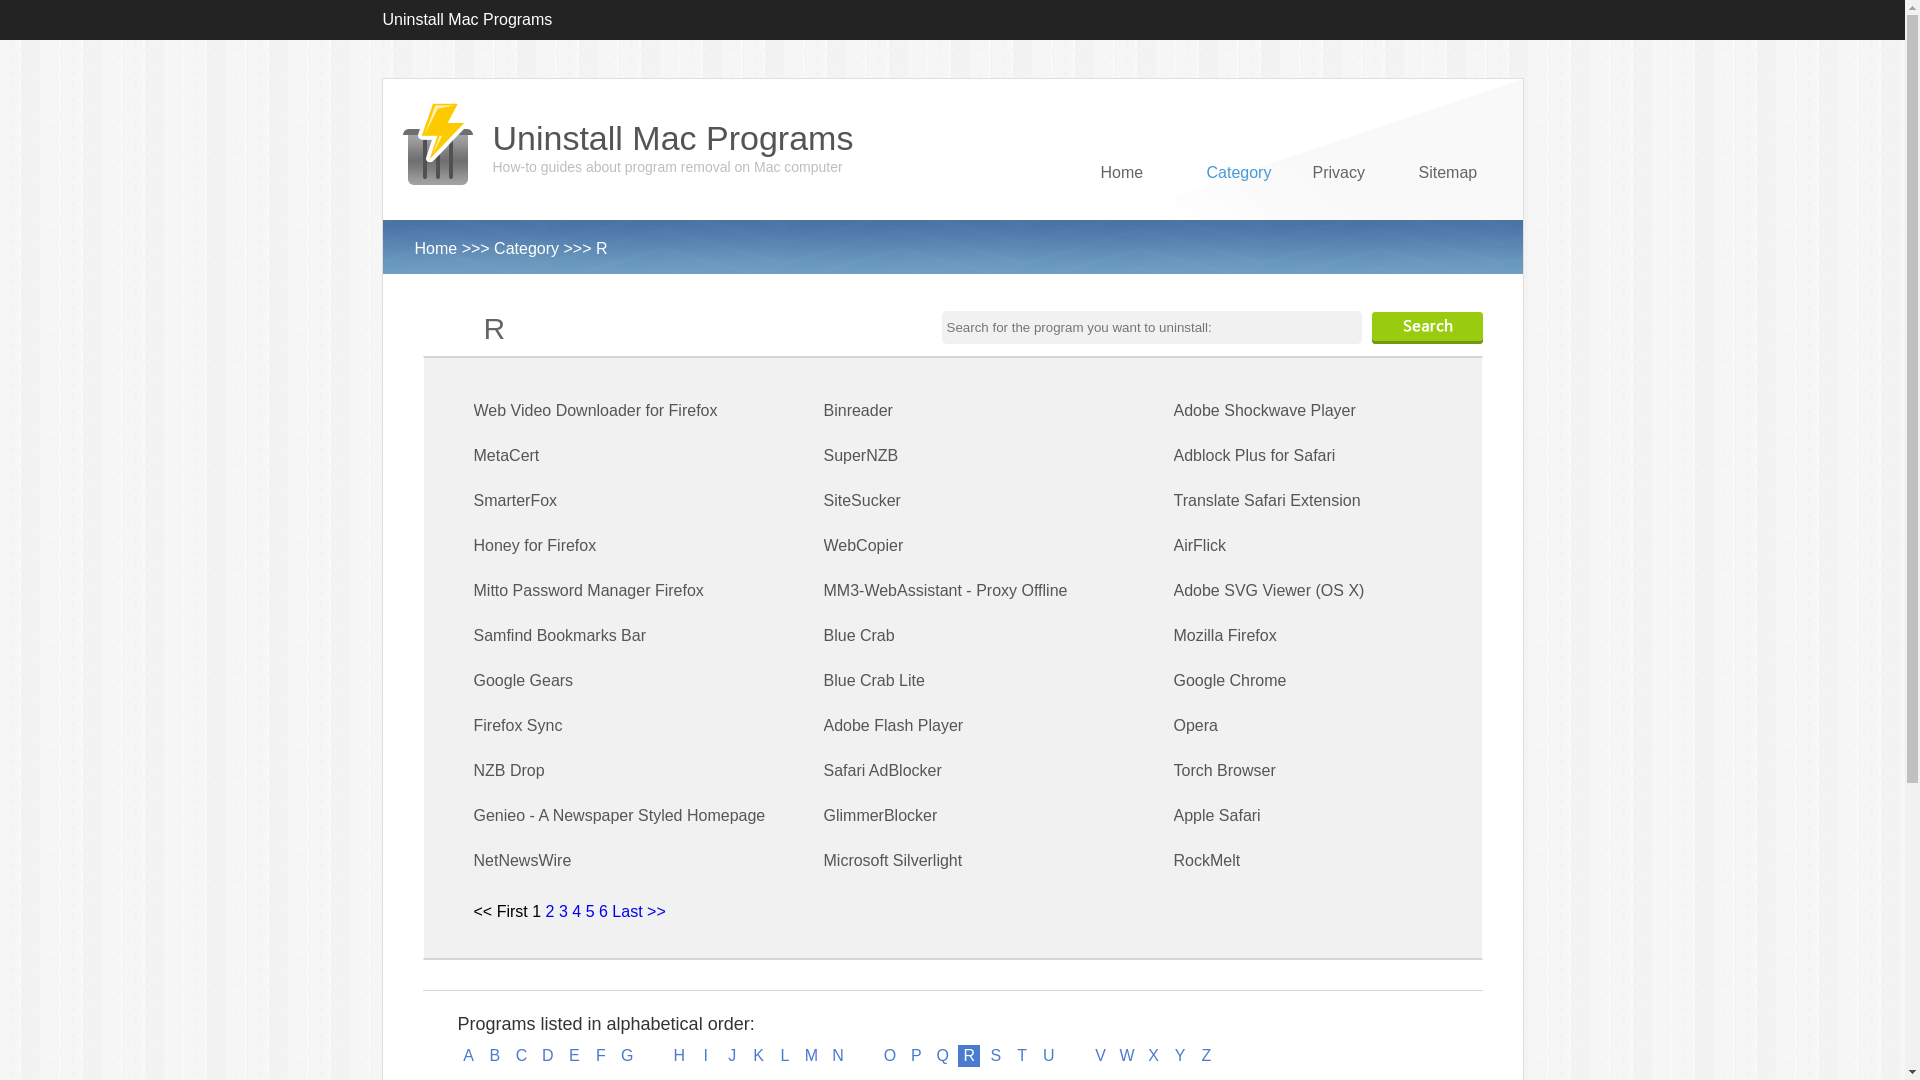 The height and width of the screenshot is (1080, 1920). Describe the element at coordinates (1265, 410) in the screenshot. I see `Adobe Shockwave Player` at that location.